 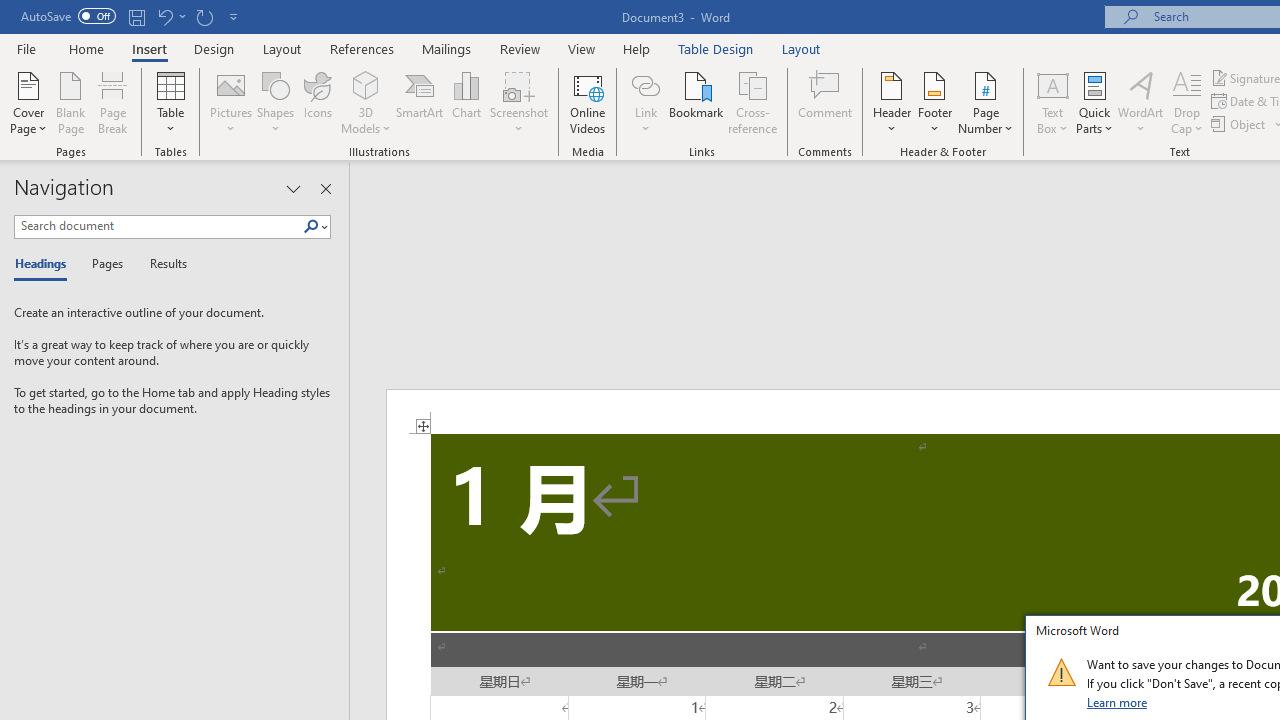 What do you see at coordinates (645, 102) in the screenshot?
I see `Link` at bounding box center [645, 102].